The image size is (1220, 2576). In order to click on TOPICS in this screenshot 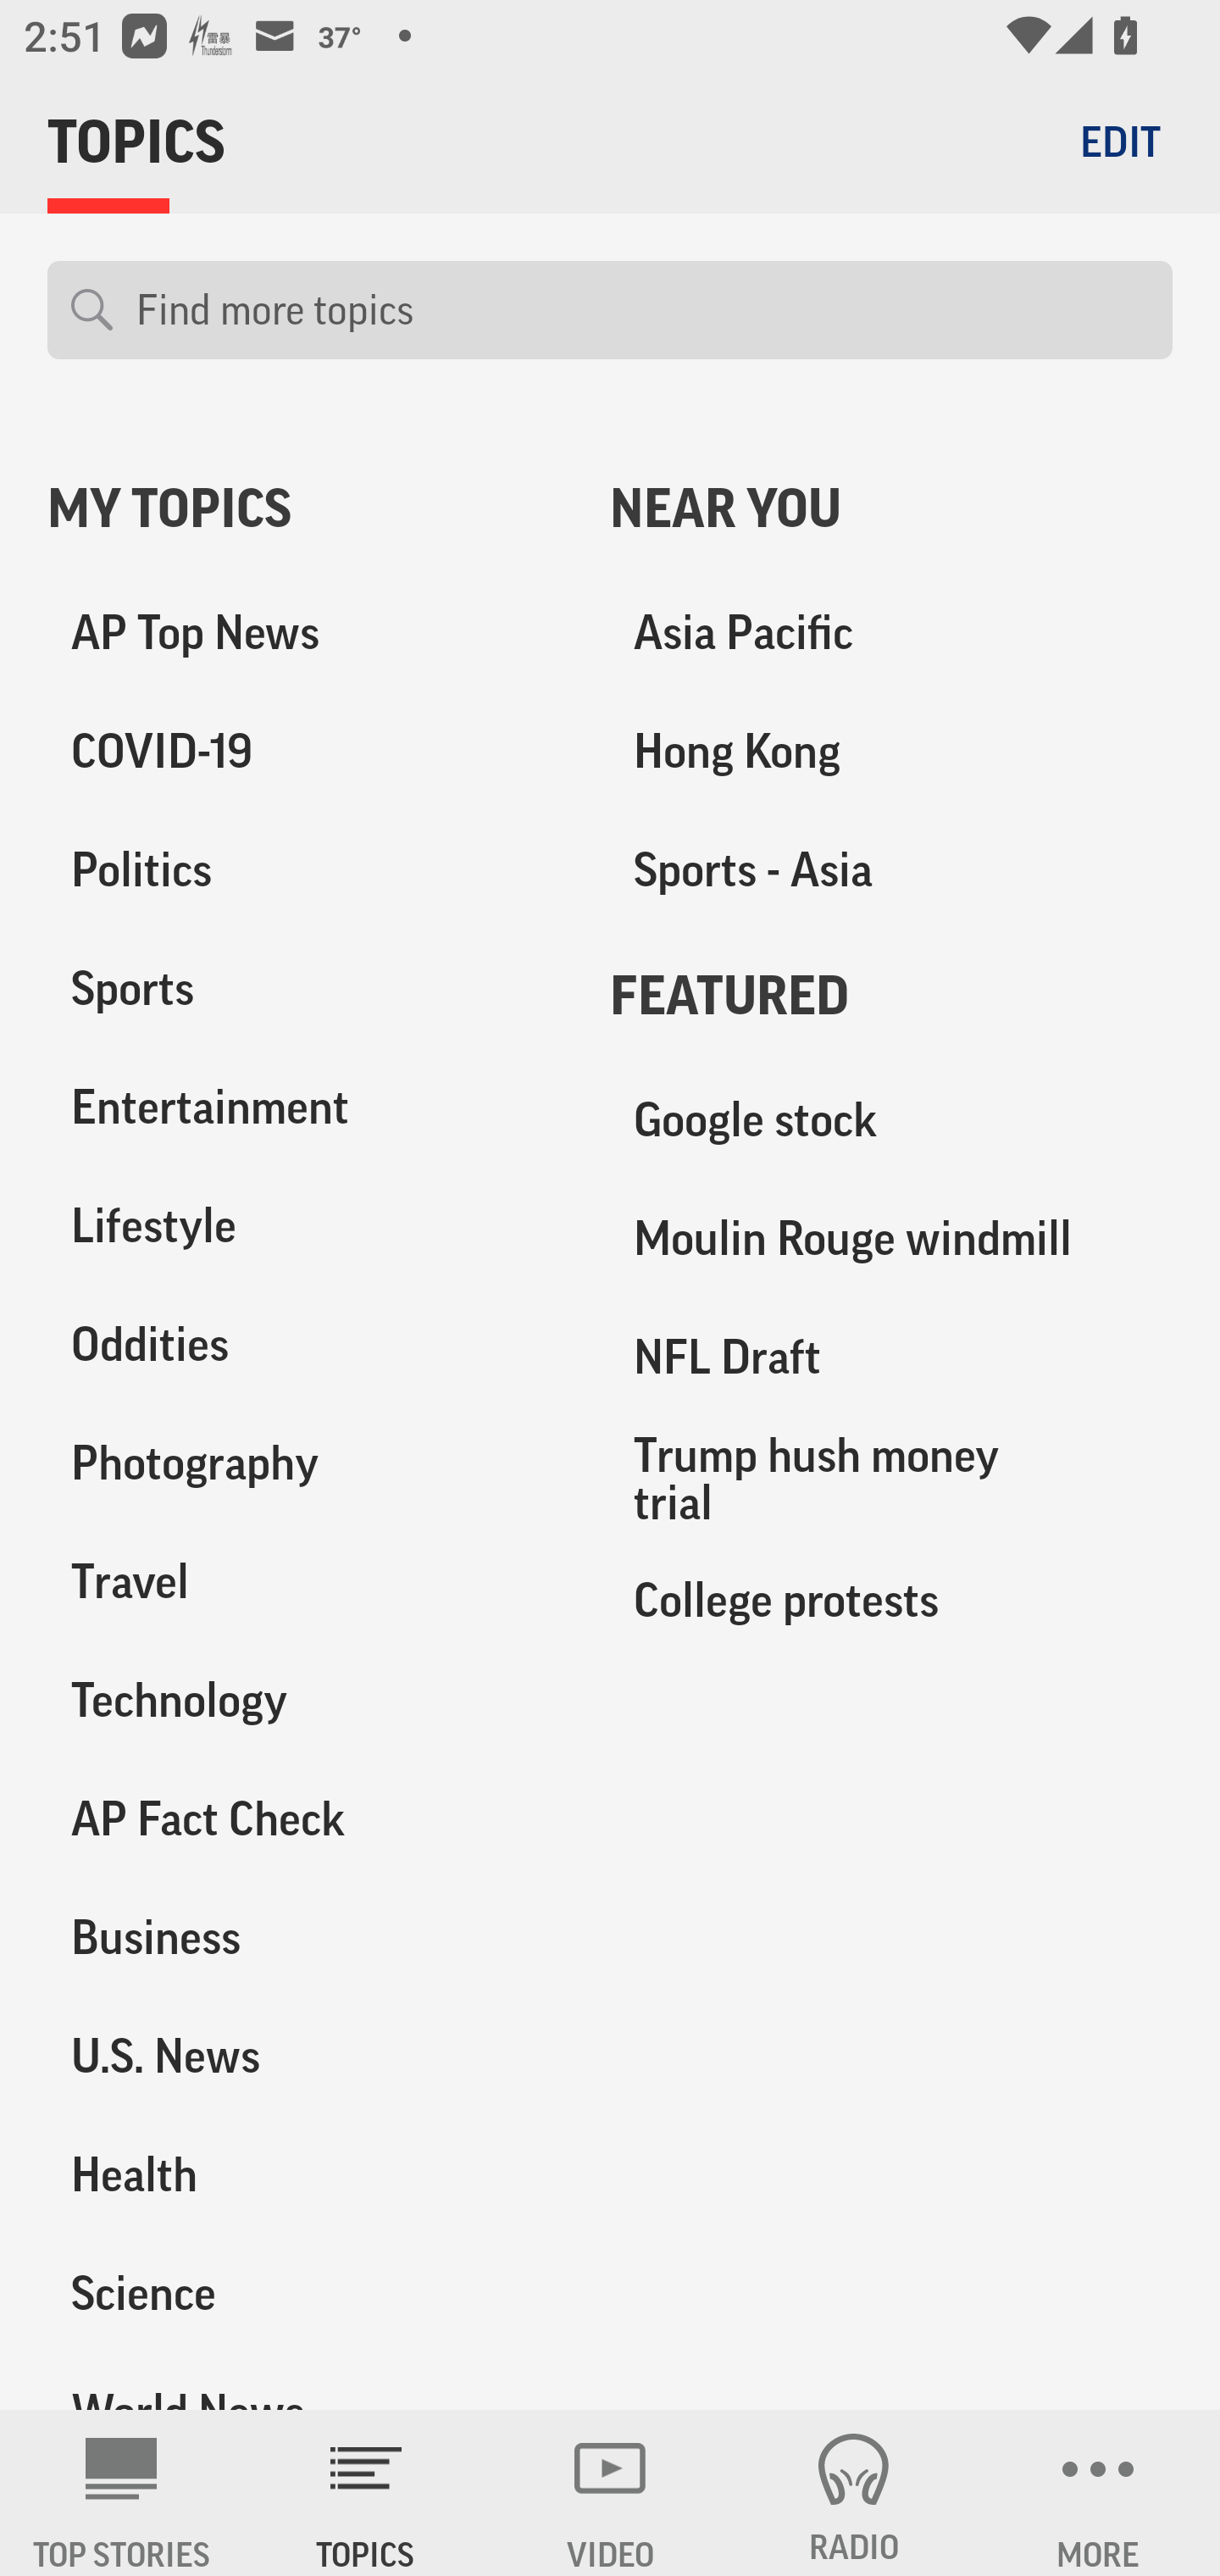, I will do `click(366, 2493)`.